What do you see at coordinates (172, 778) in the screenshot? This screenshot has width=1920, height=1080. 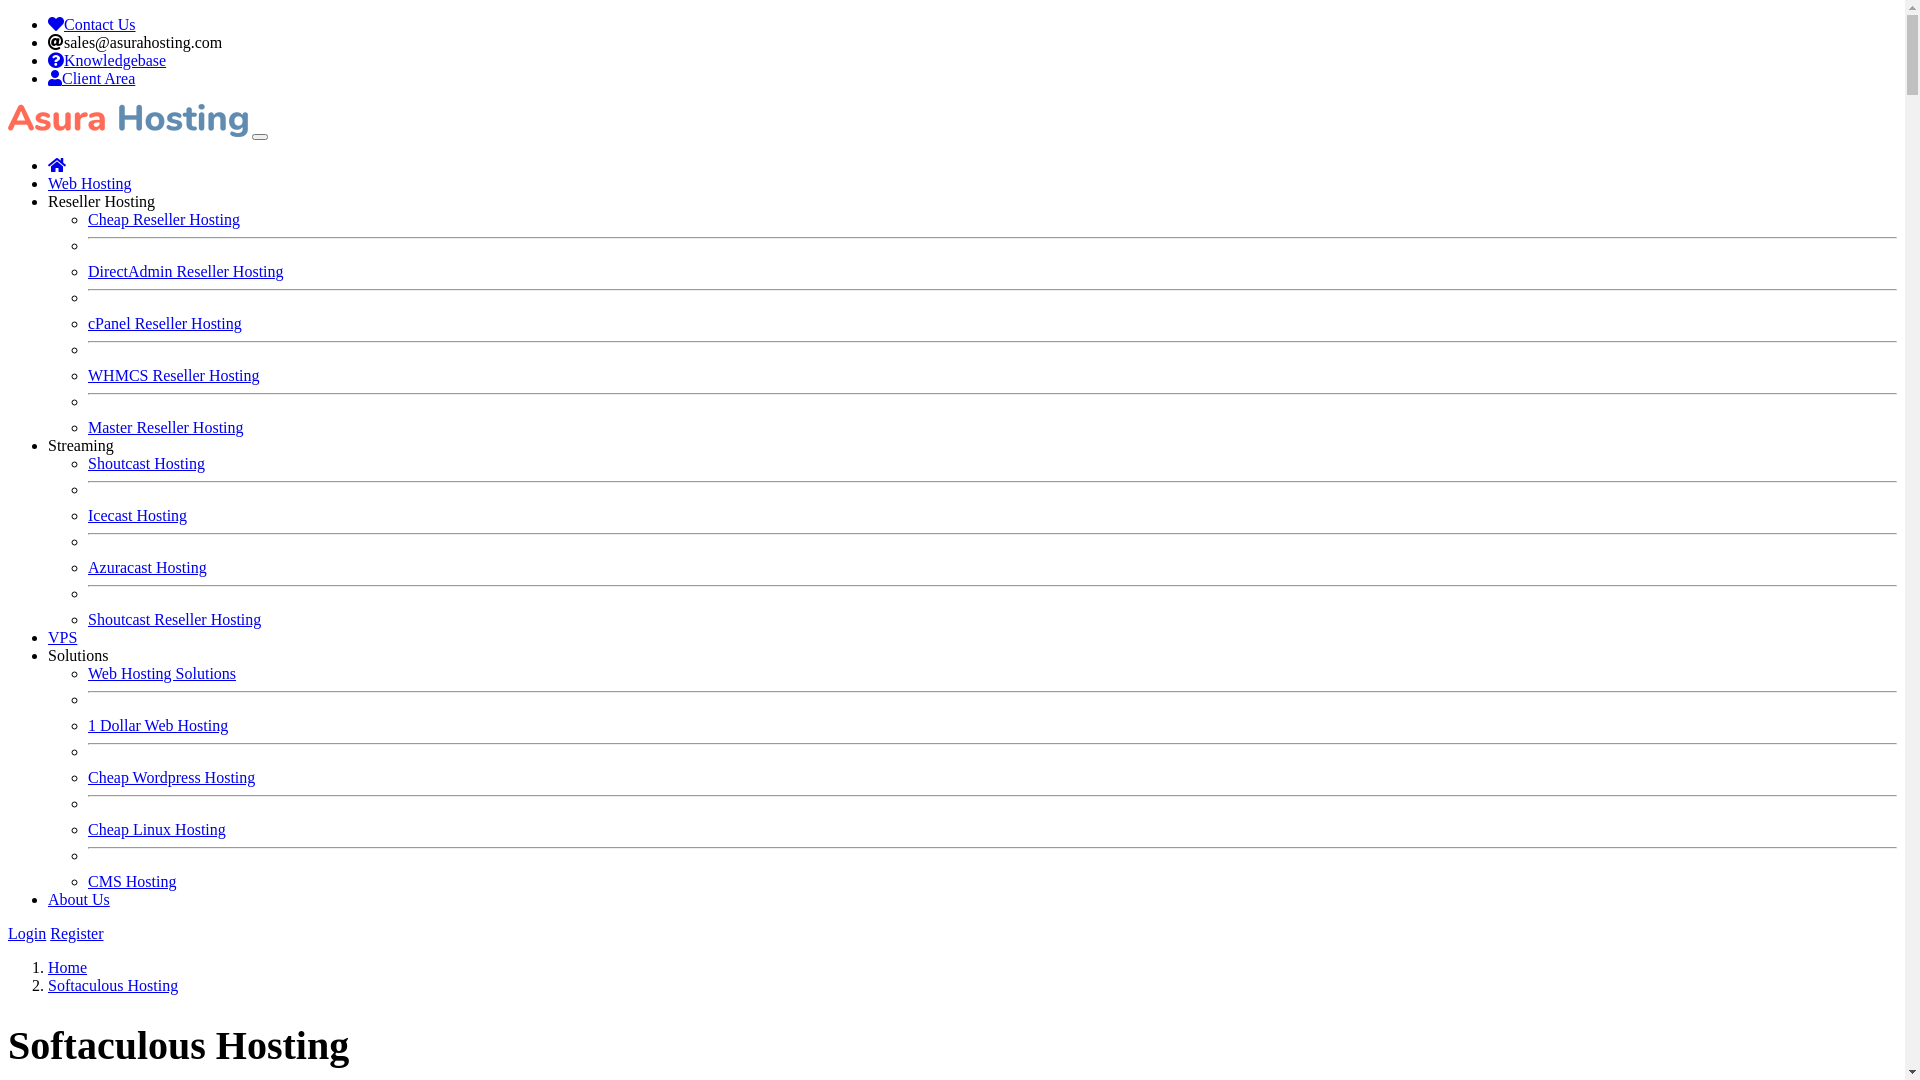 I see `Cheap Wordpress Hosting` at bounding box center [172, 778].